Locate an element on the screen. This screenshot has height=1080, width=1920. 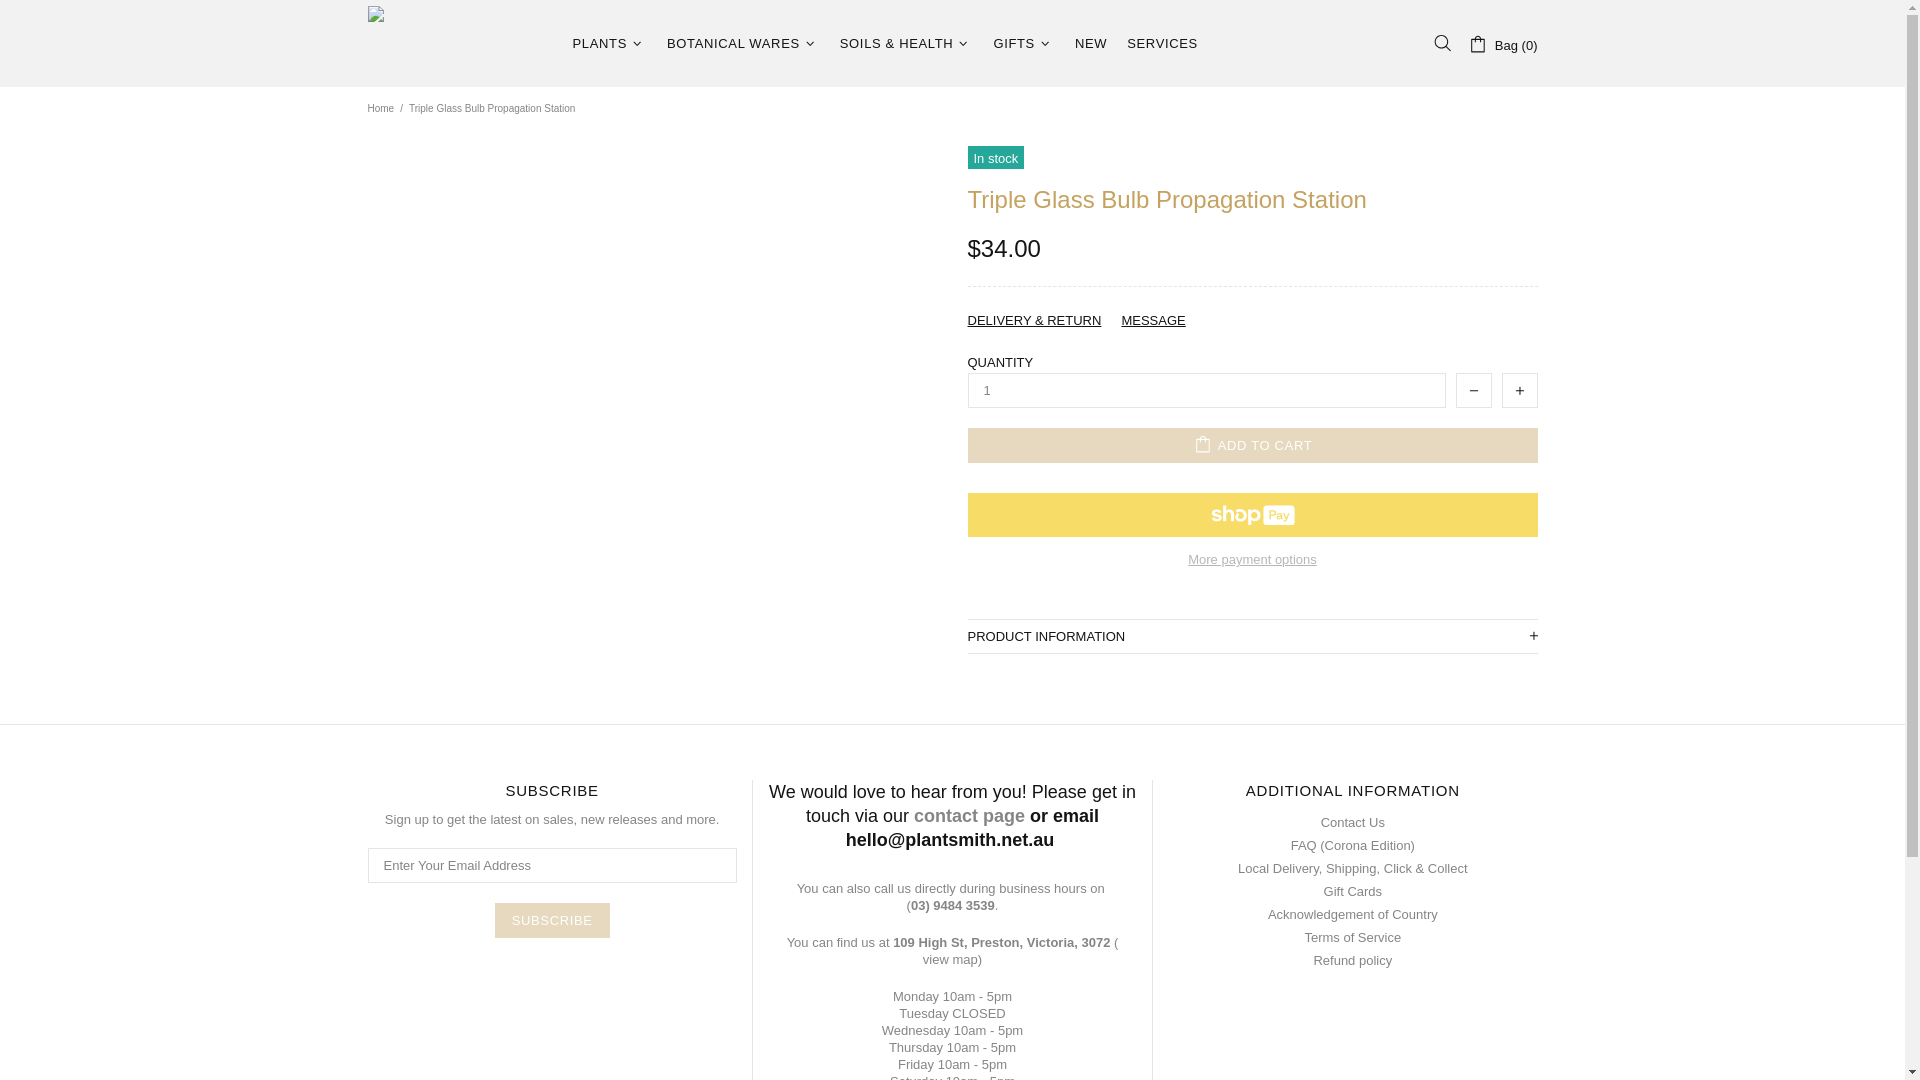
Plantsmith Location Map is located at coordinates (1000, 942).